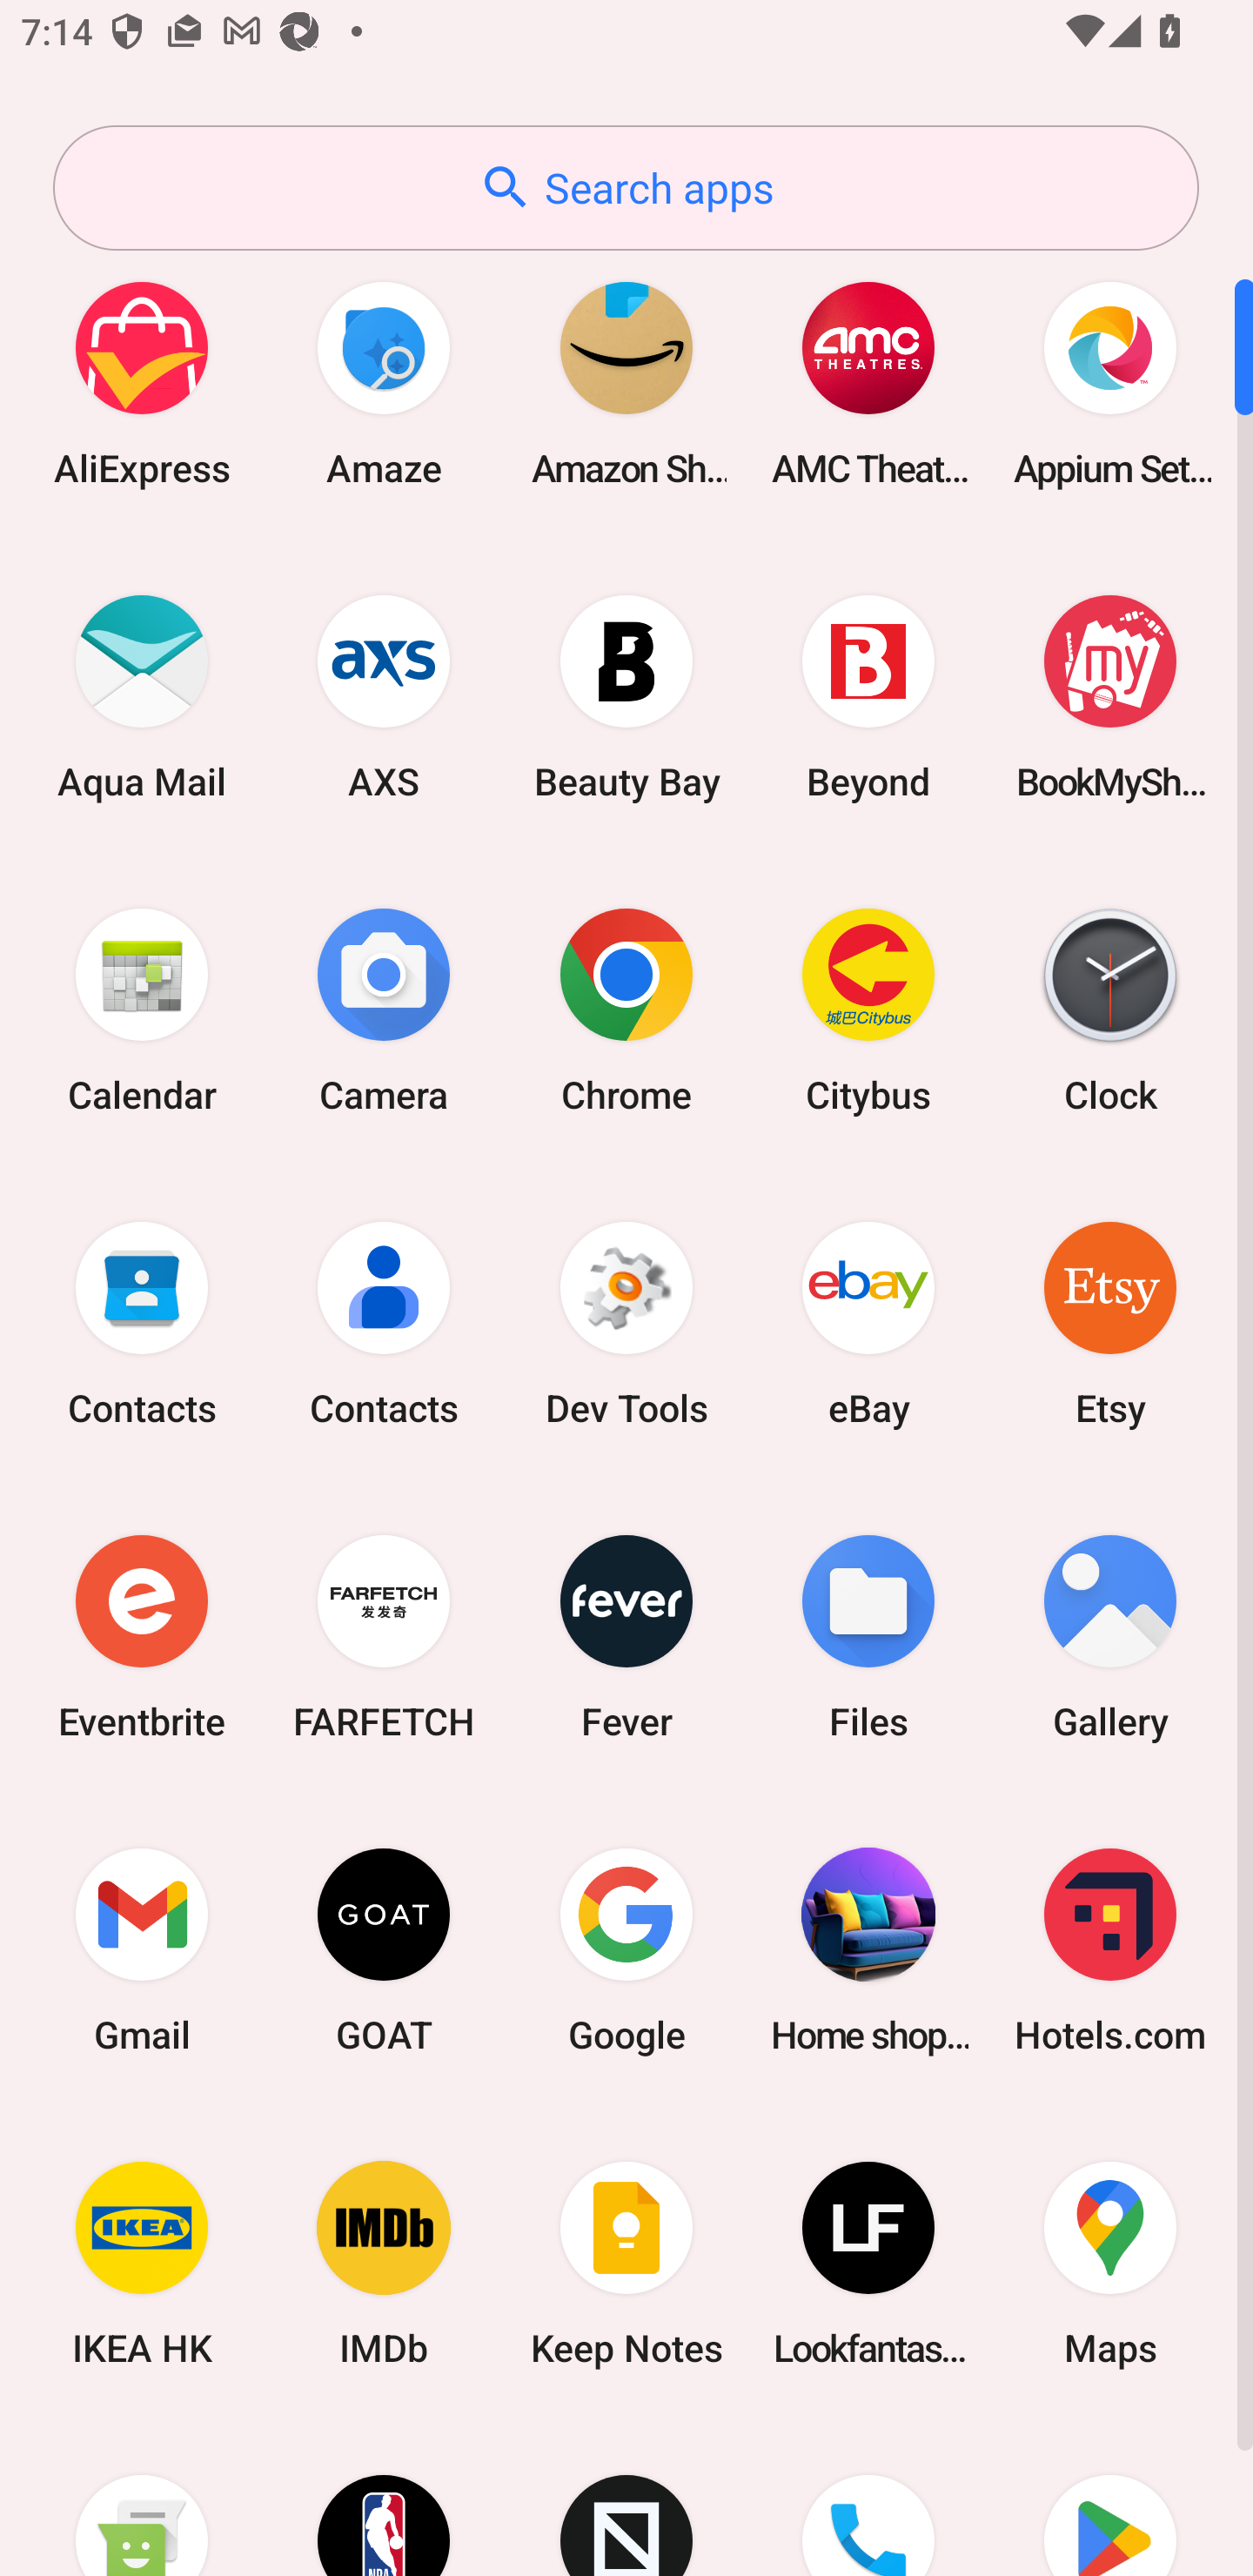 This screenshot has height=2576, width=1253. Describe the element at coordinates (142, 1949) in the screenshot. I see `Gmail` at that location.